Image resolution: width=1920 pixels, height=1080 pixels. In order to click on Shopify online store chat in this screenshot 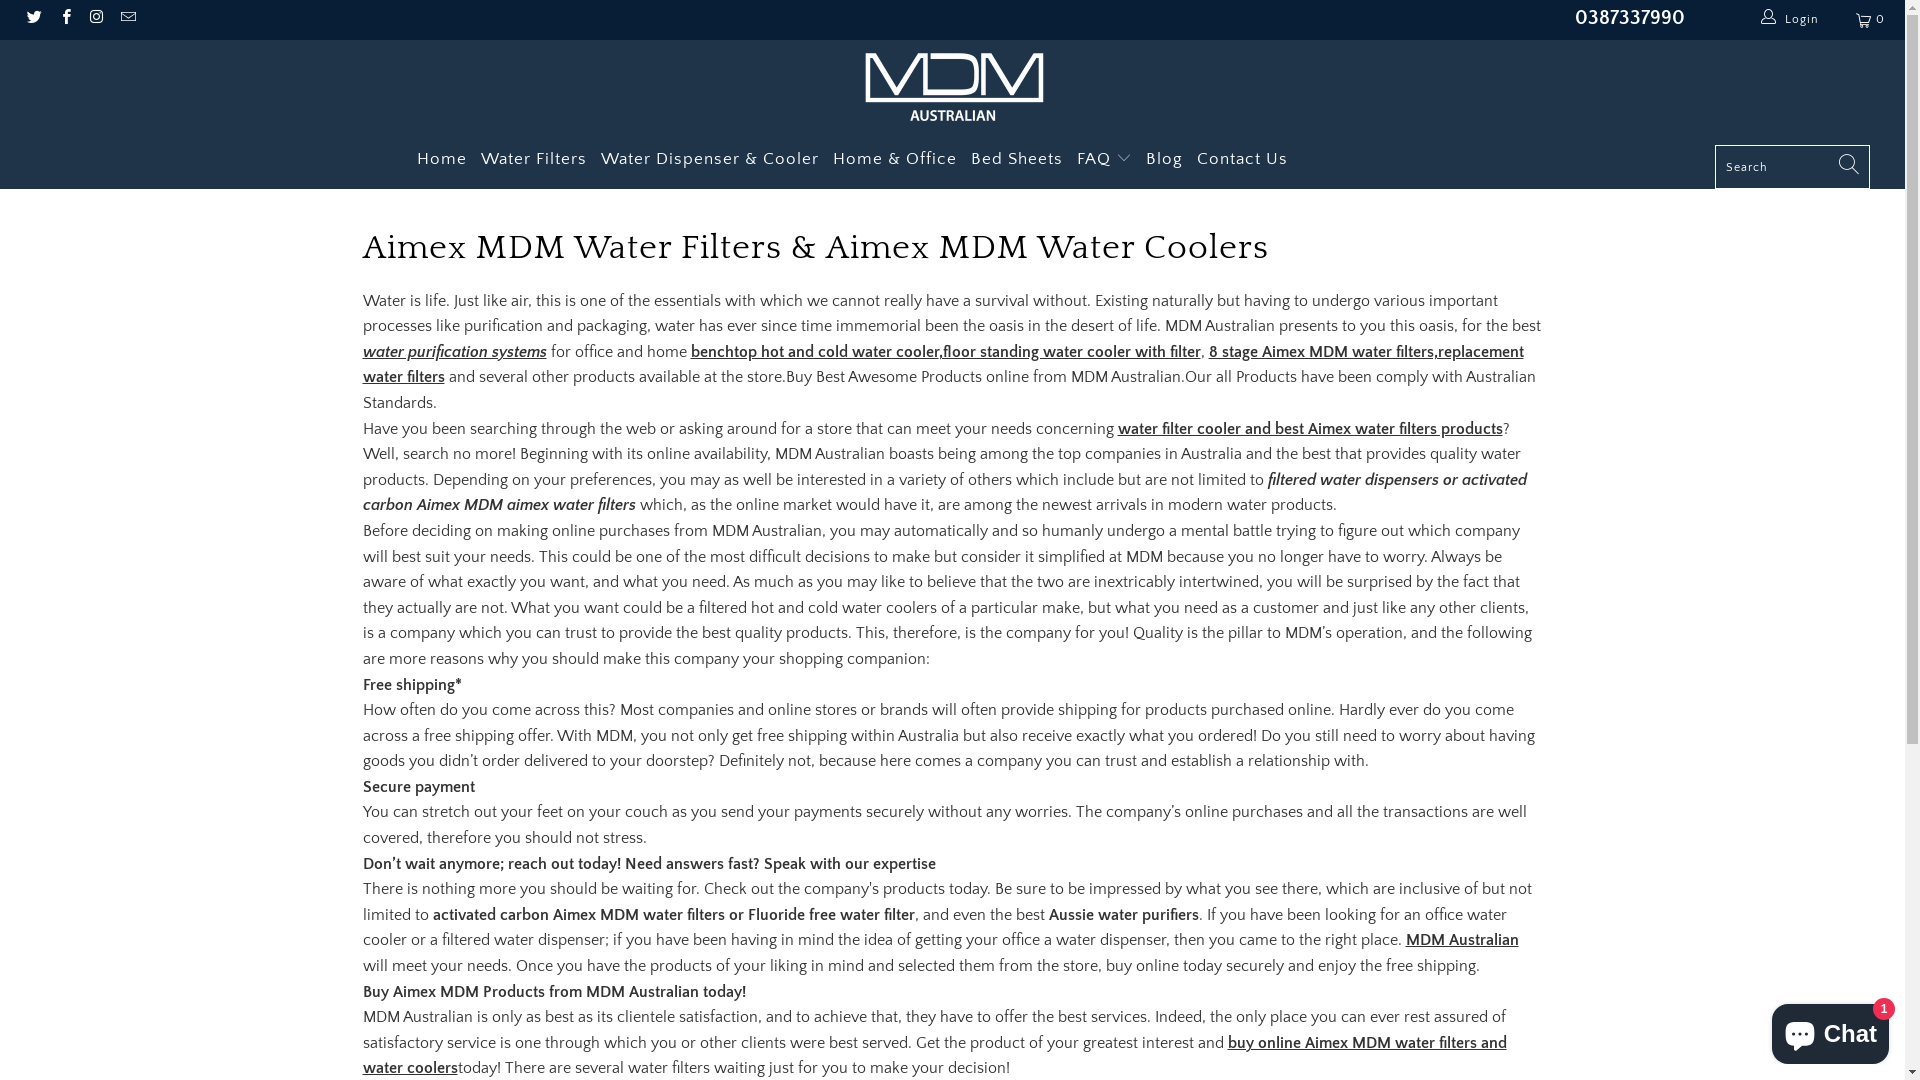, I will do `click(1830, 1030)`.